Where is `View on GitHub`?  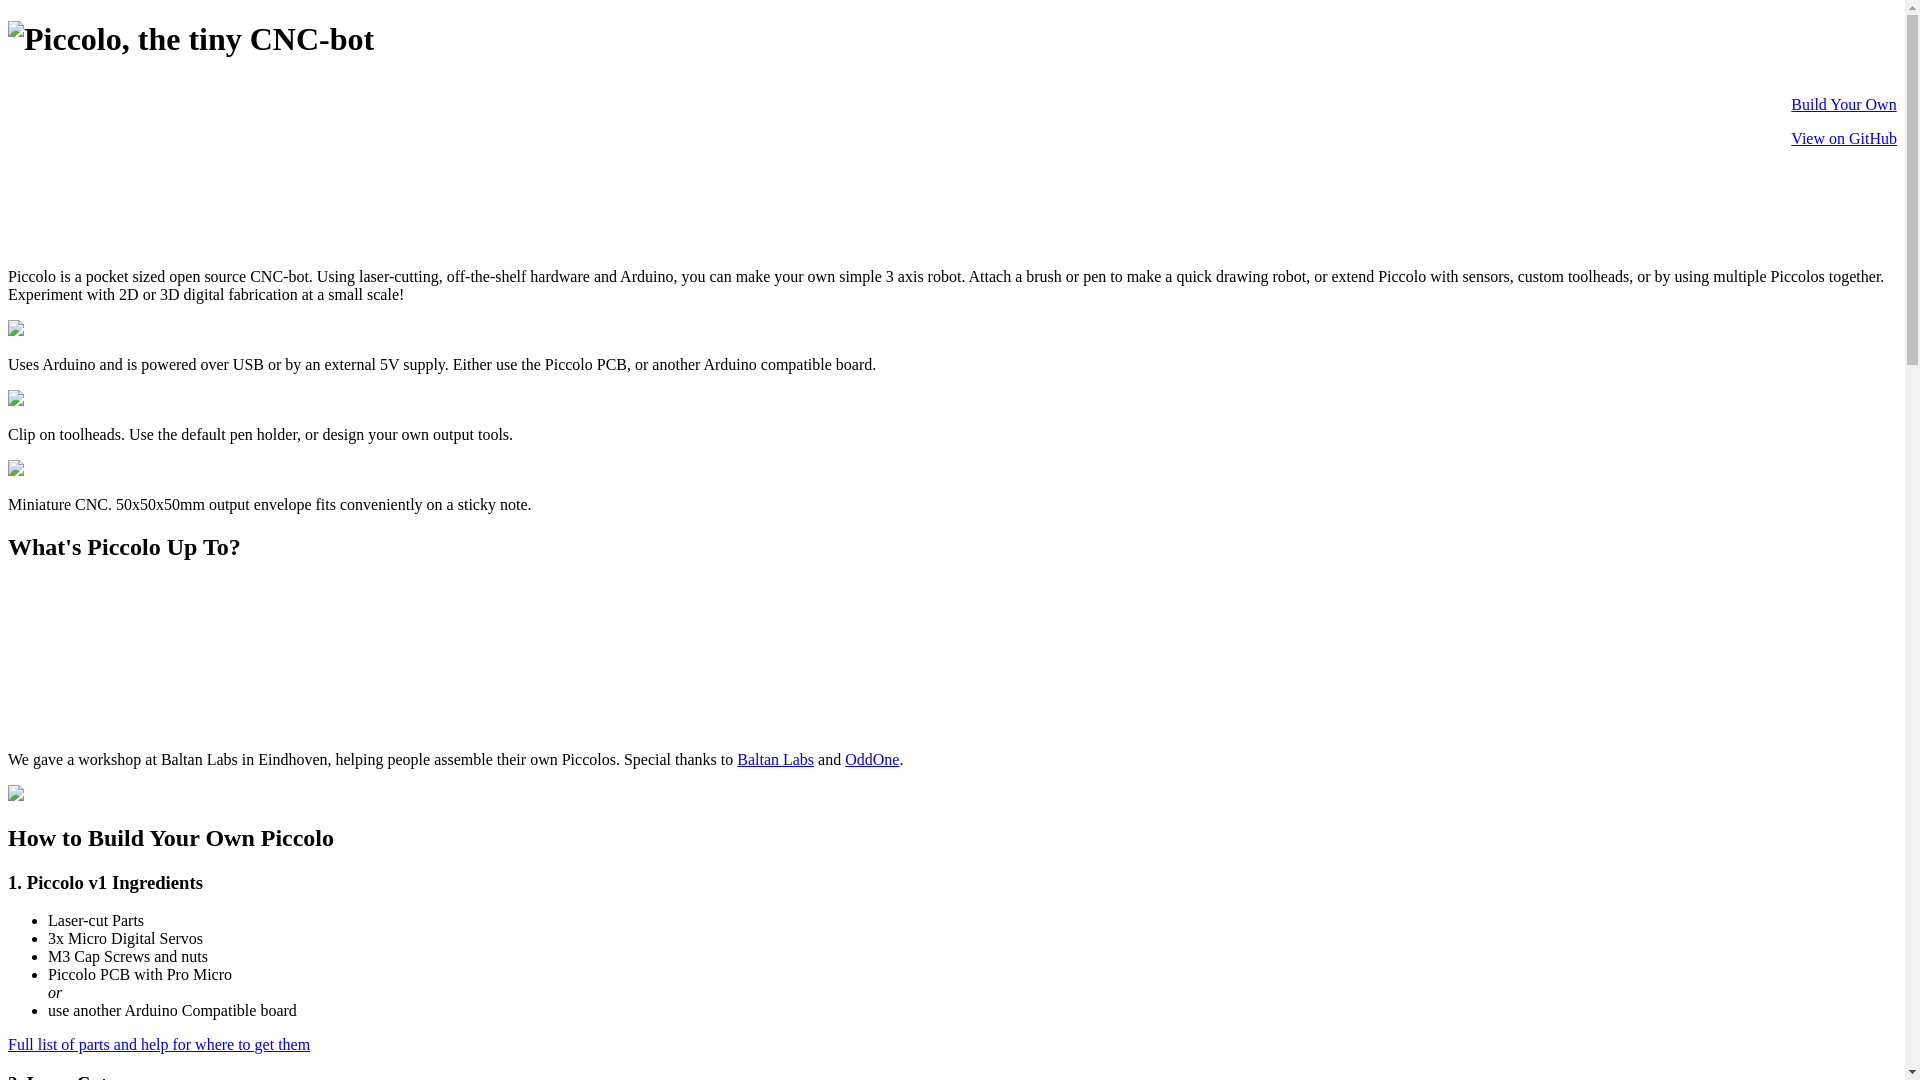
View on GitHub is located at coordinates (1844, 138).